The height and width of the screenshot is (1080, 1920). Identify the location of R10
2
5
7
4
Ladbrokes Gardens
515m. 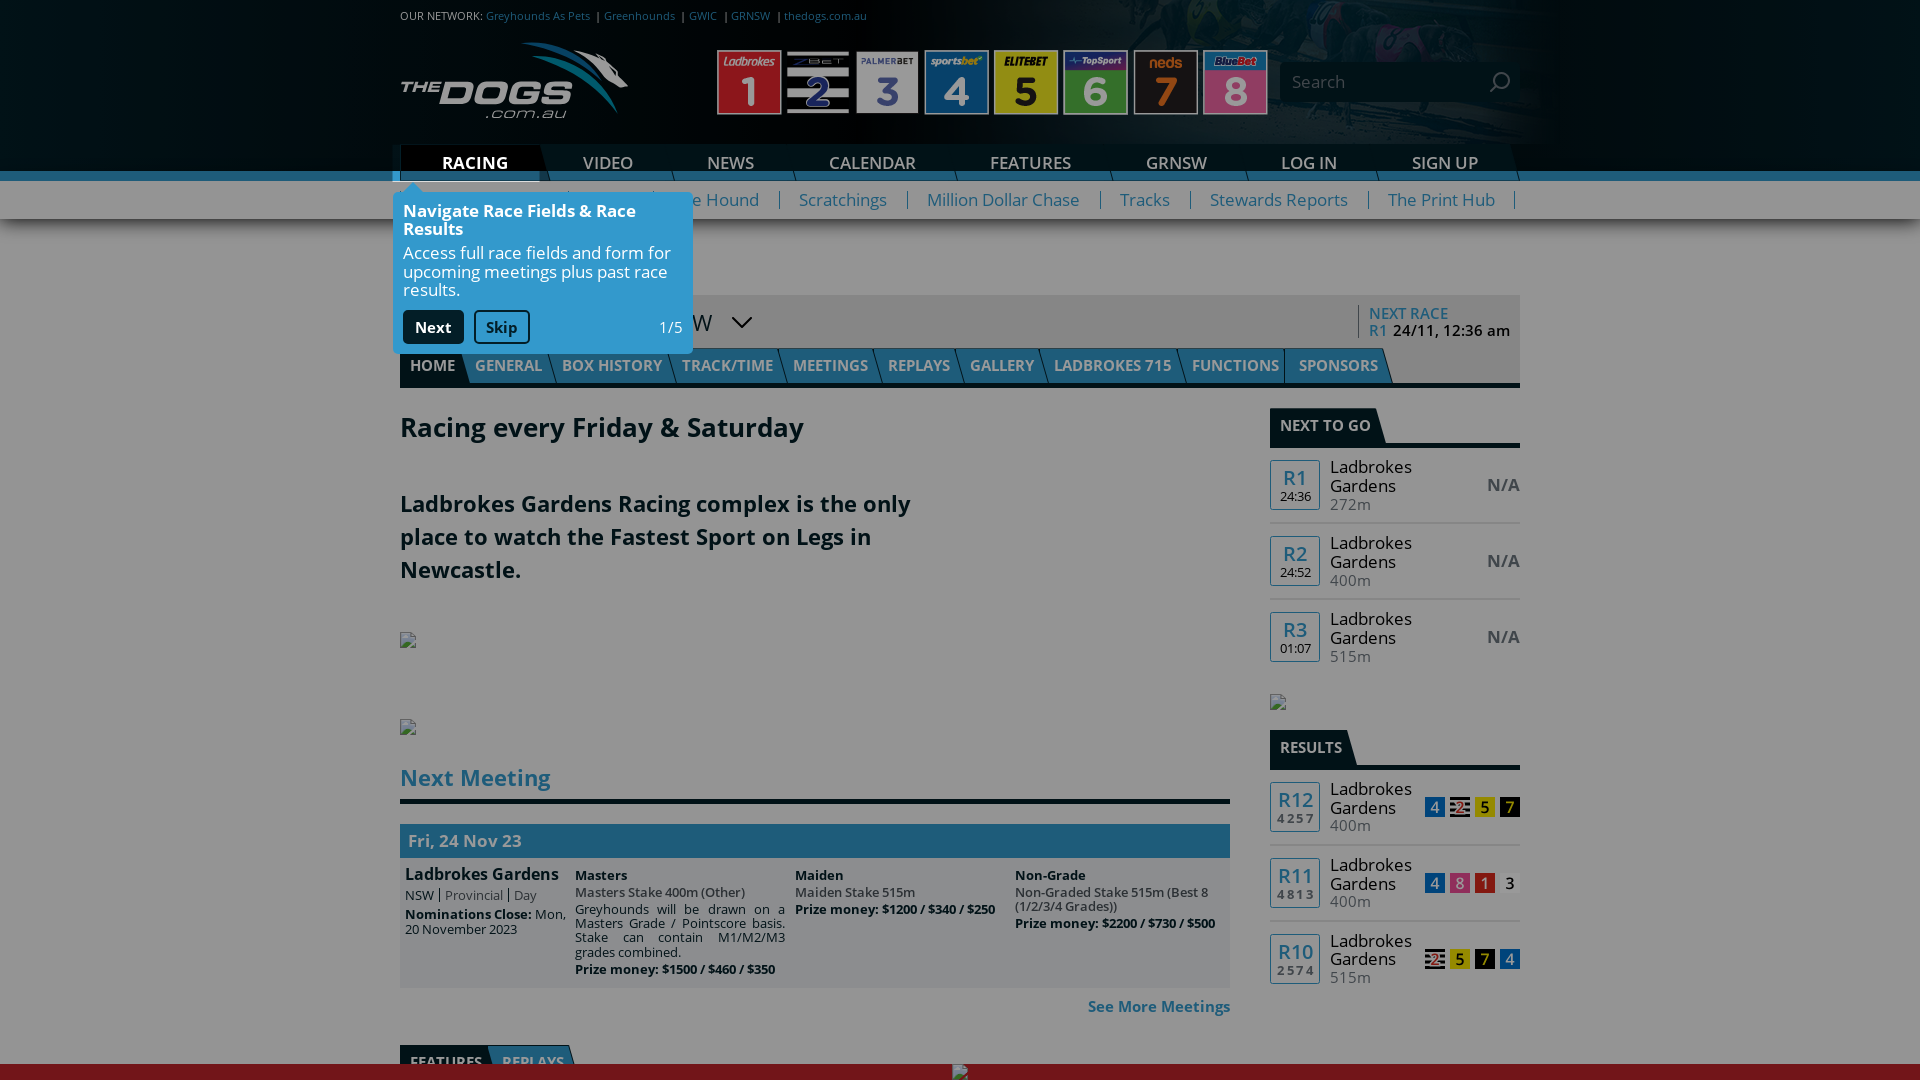
(1395, 959).